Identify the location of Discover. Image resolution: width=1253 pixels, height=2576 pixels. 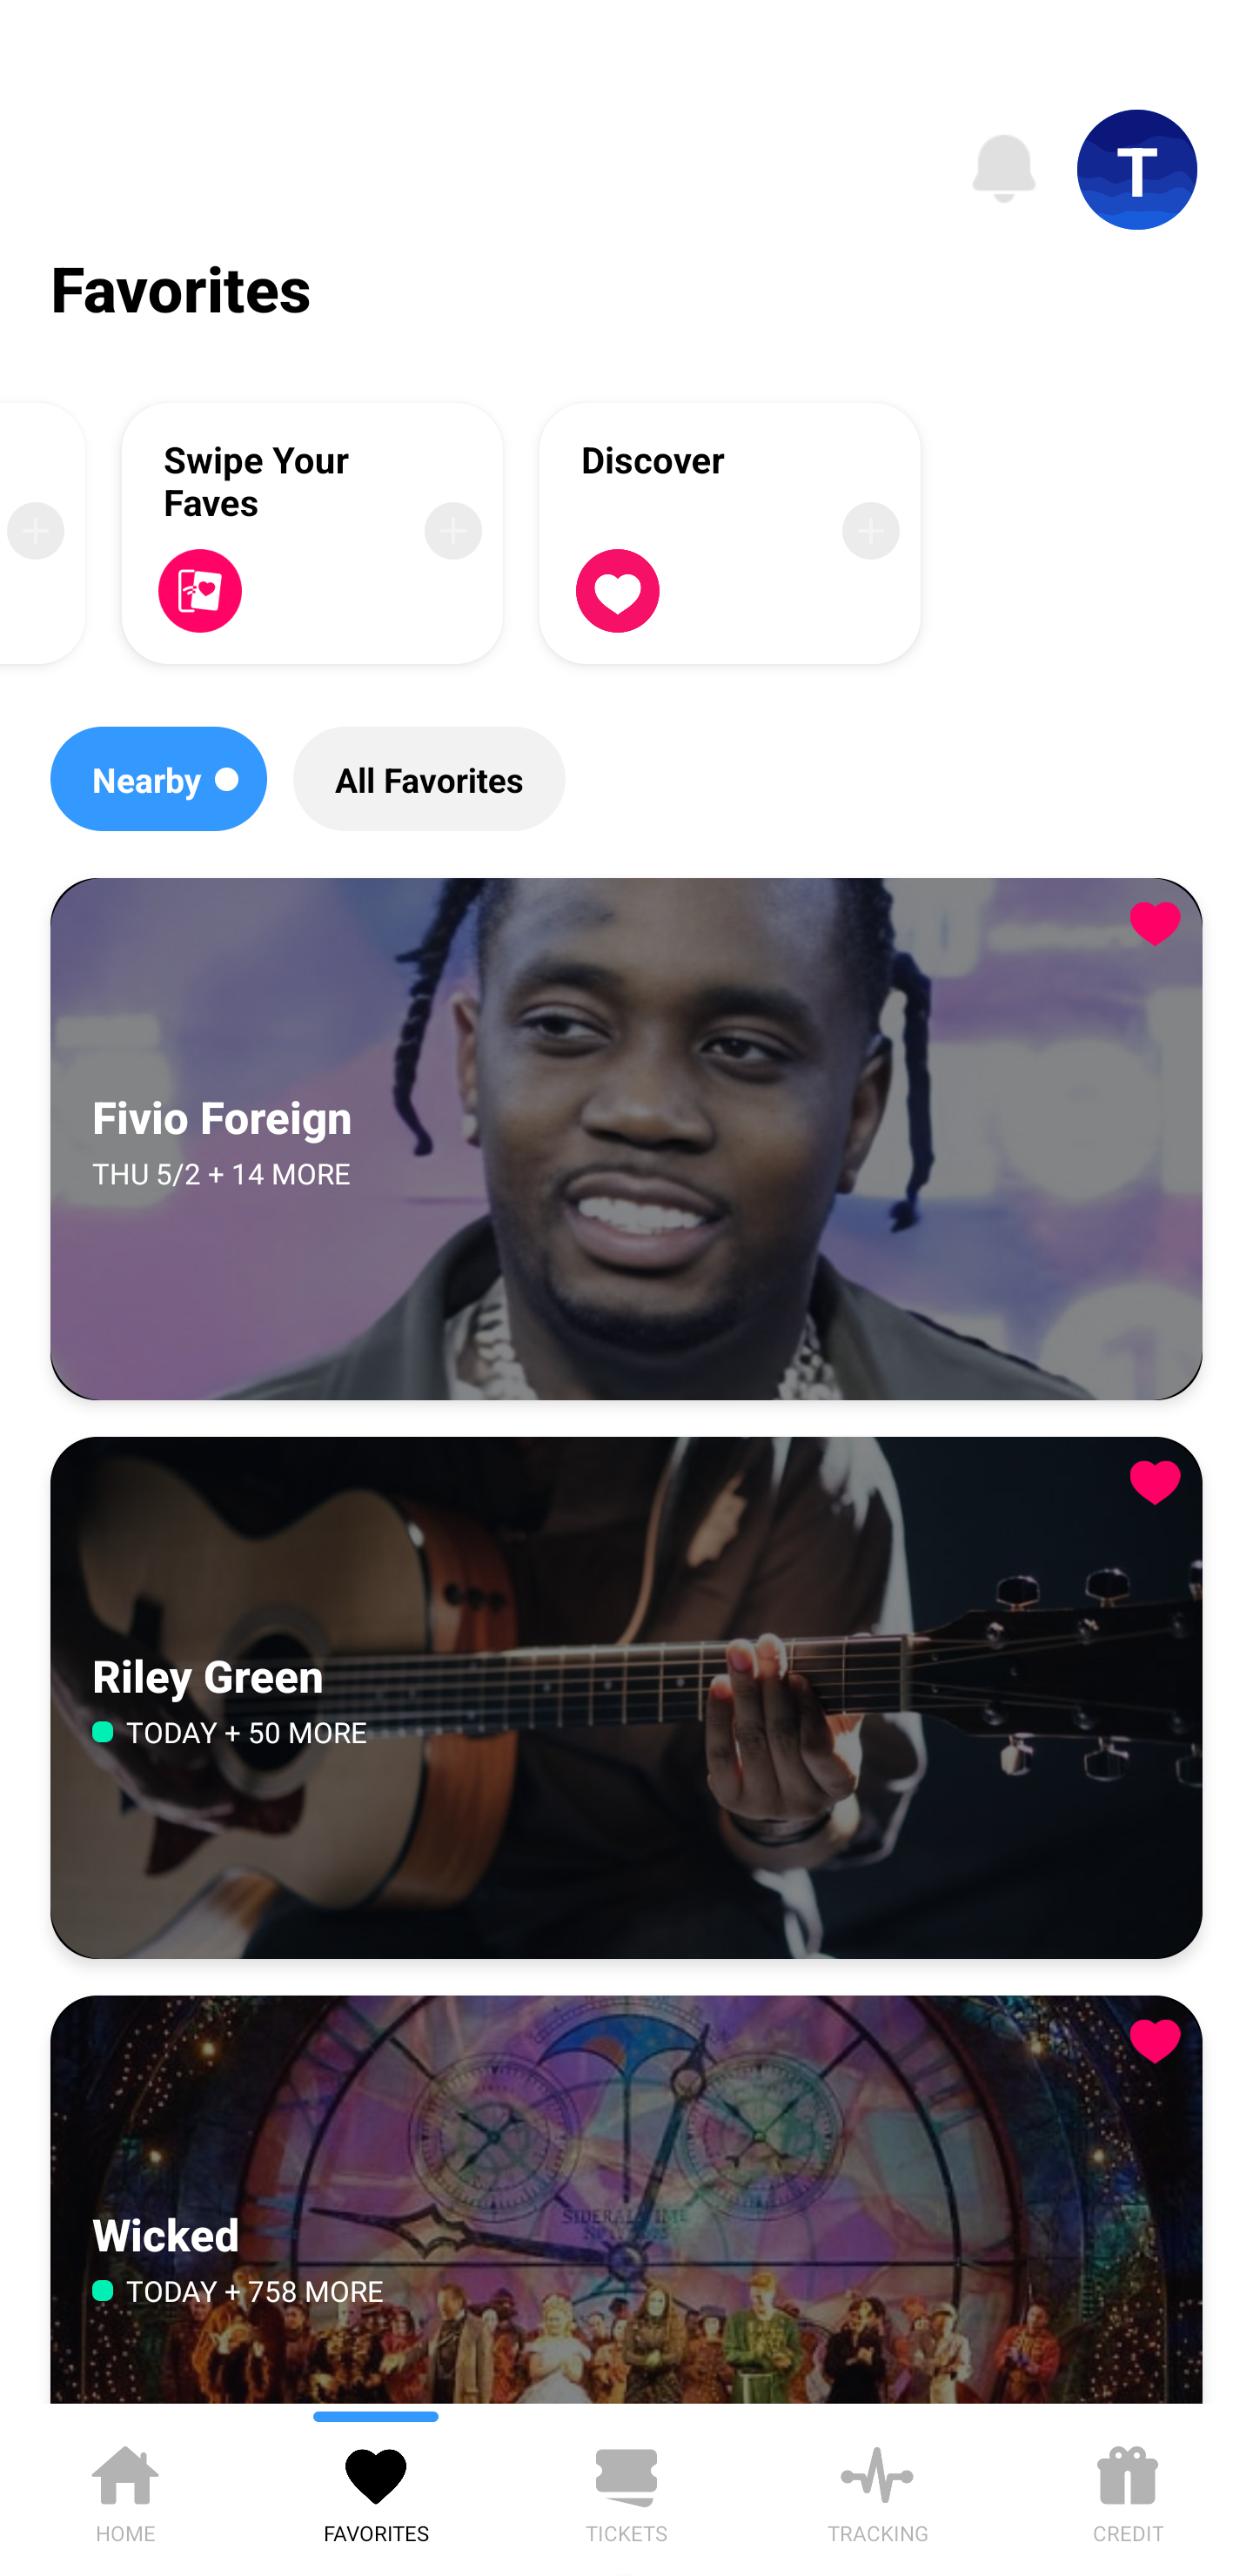
(730, 533).